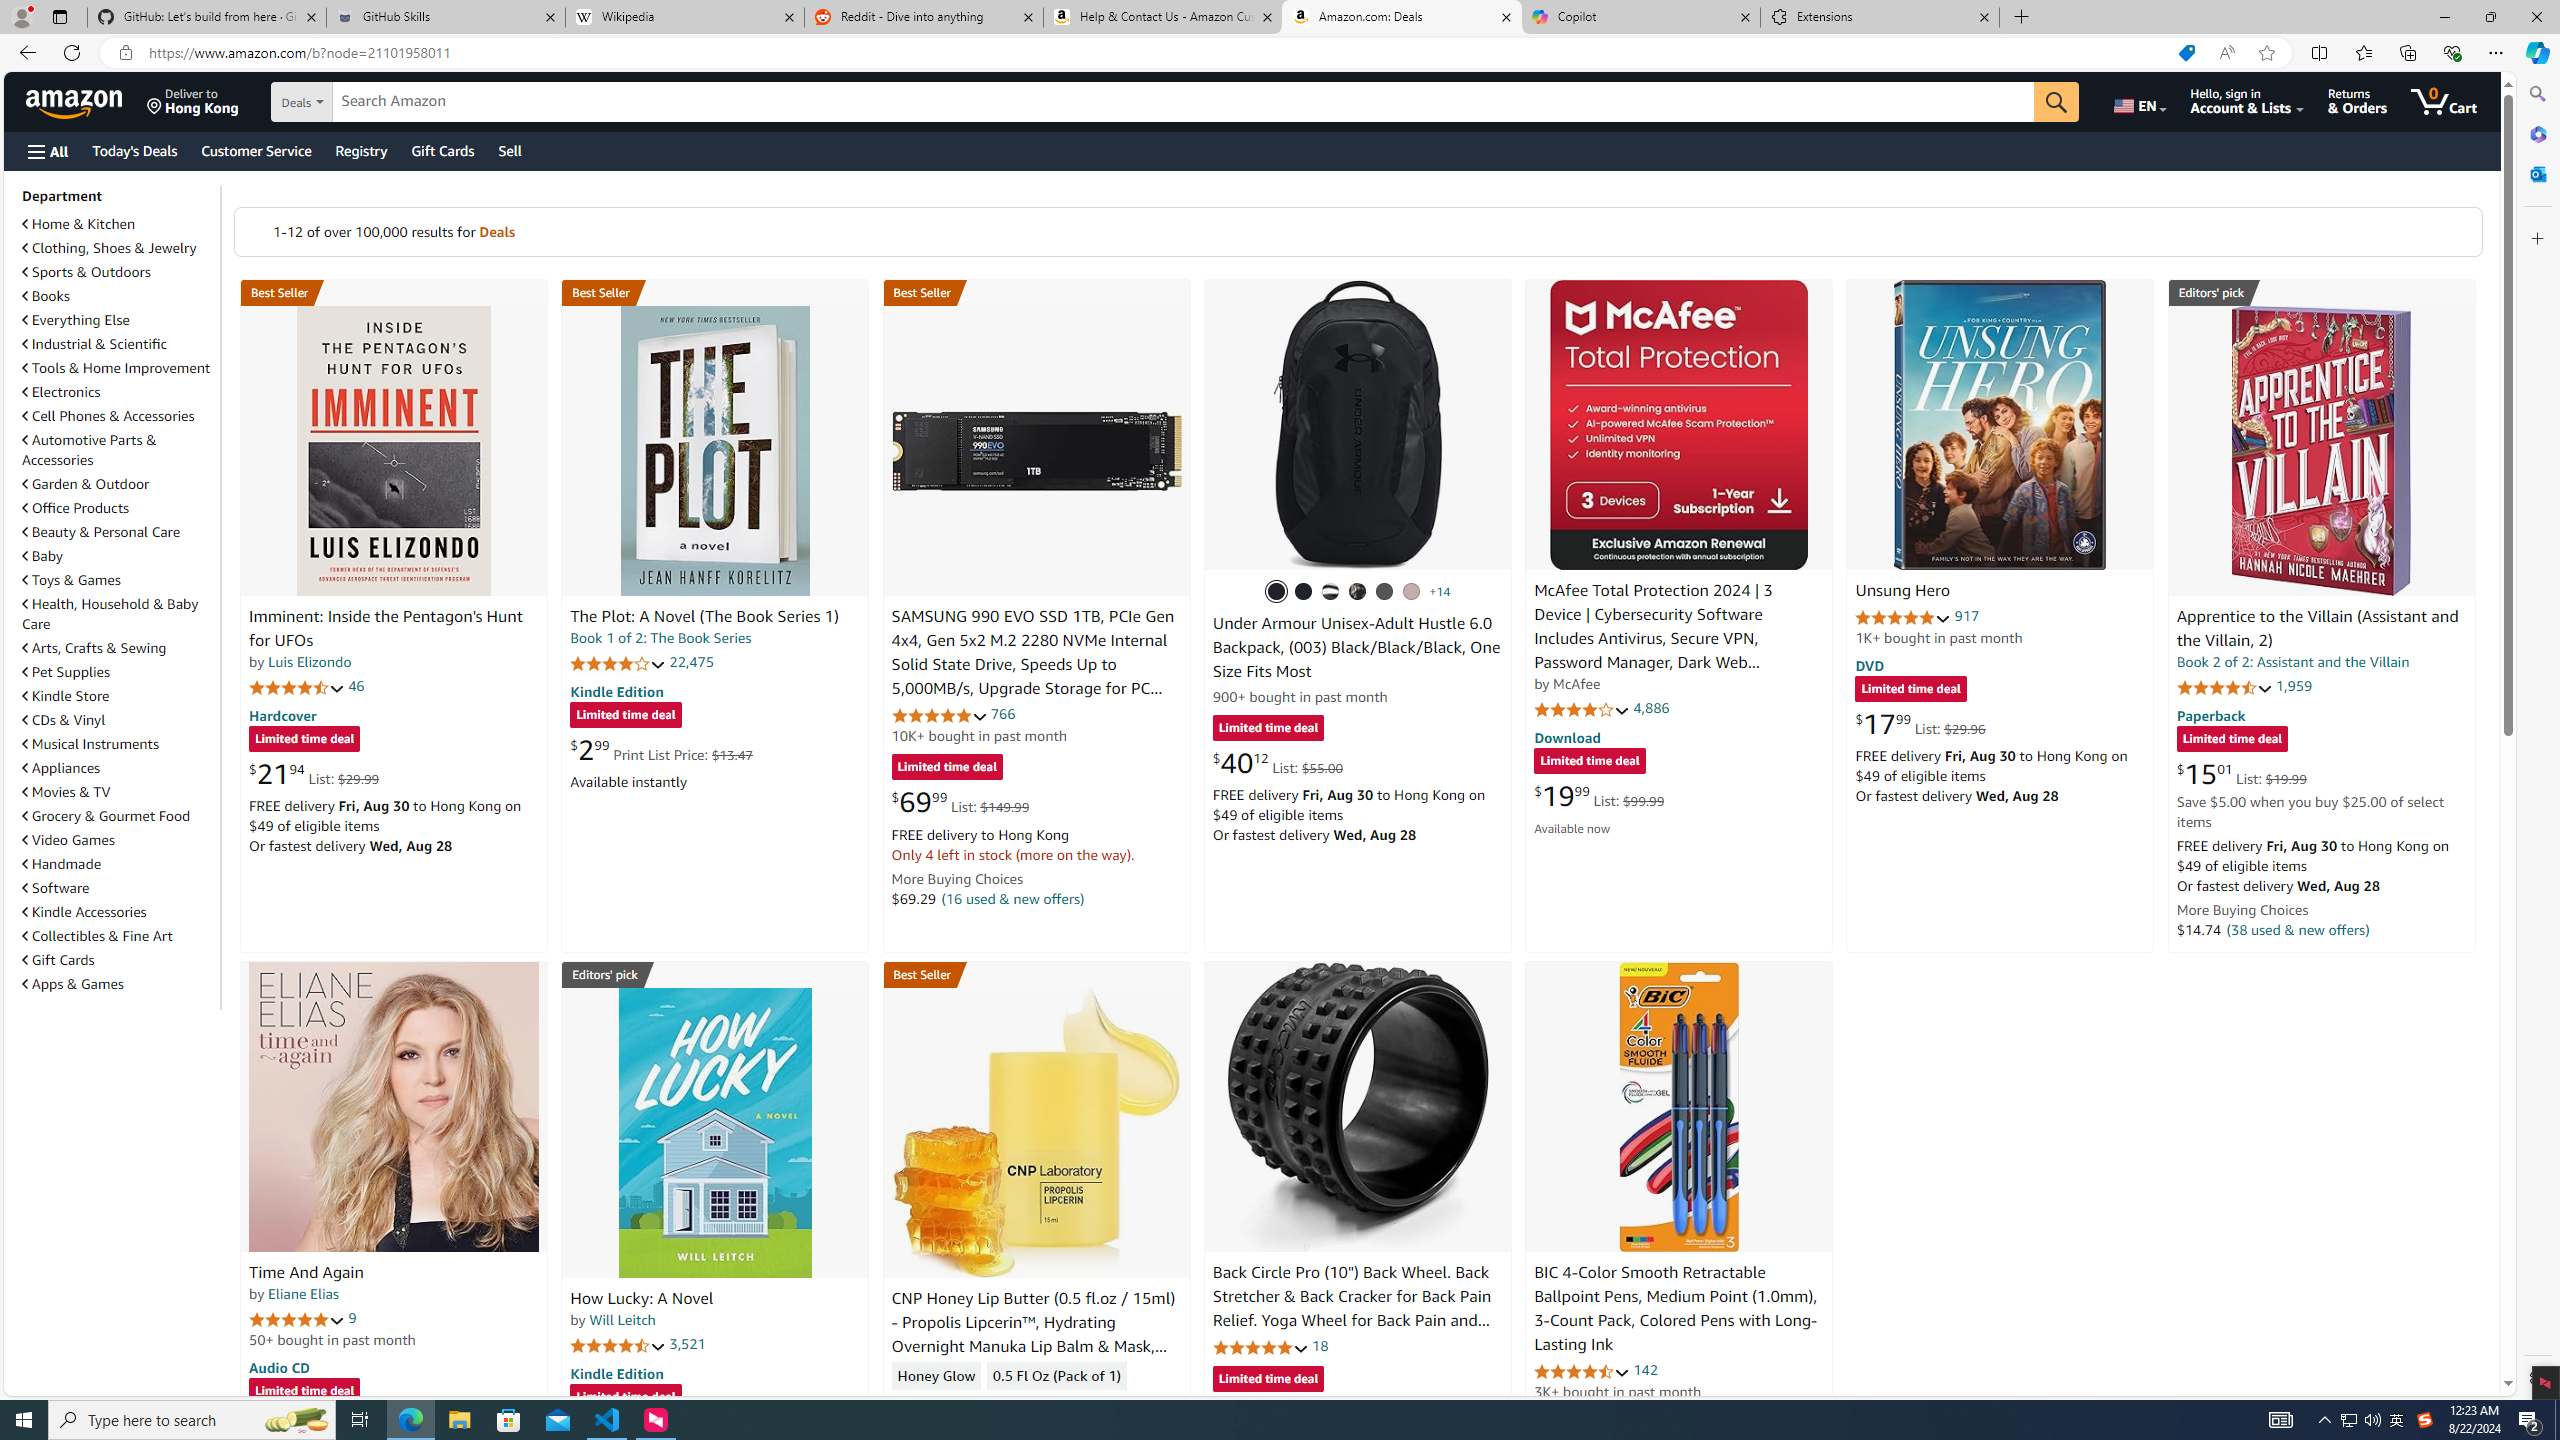  I want to click on $69.99 List: $149.99, so click(960, 801).